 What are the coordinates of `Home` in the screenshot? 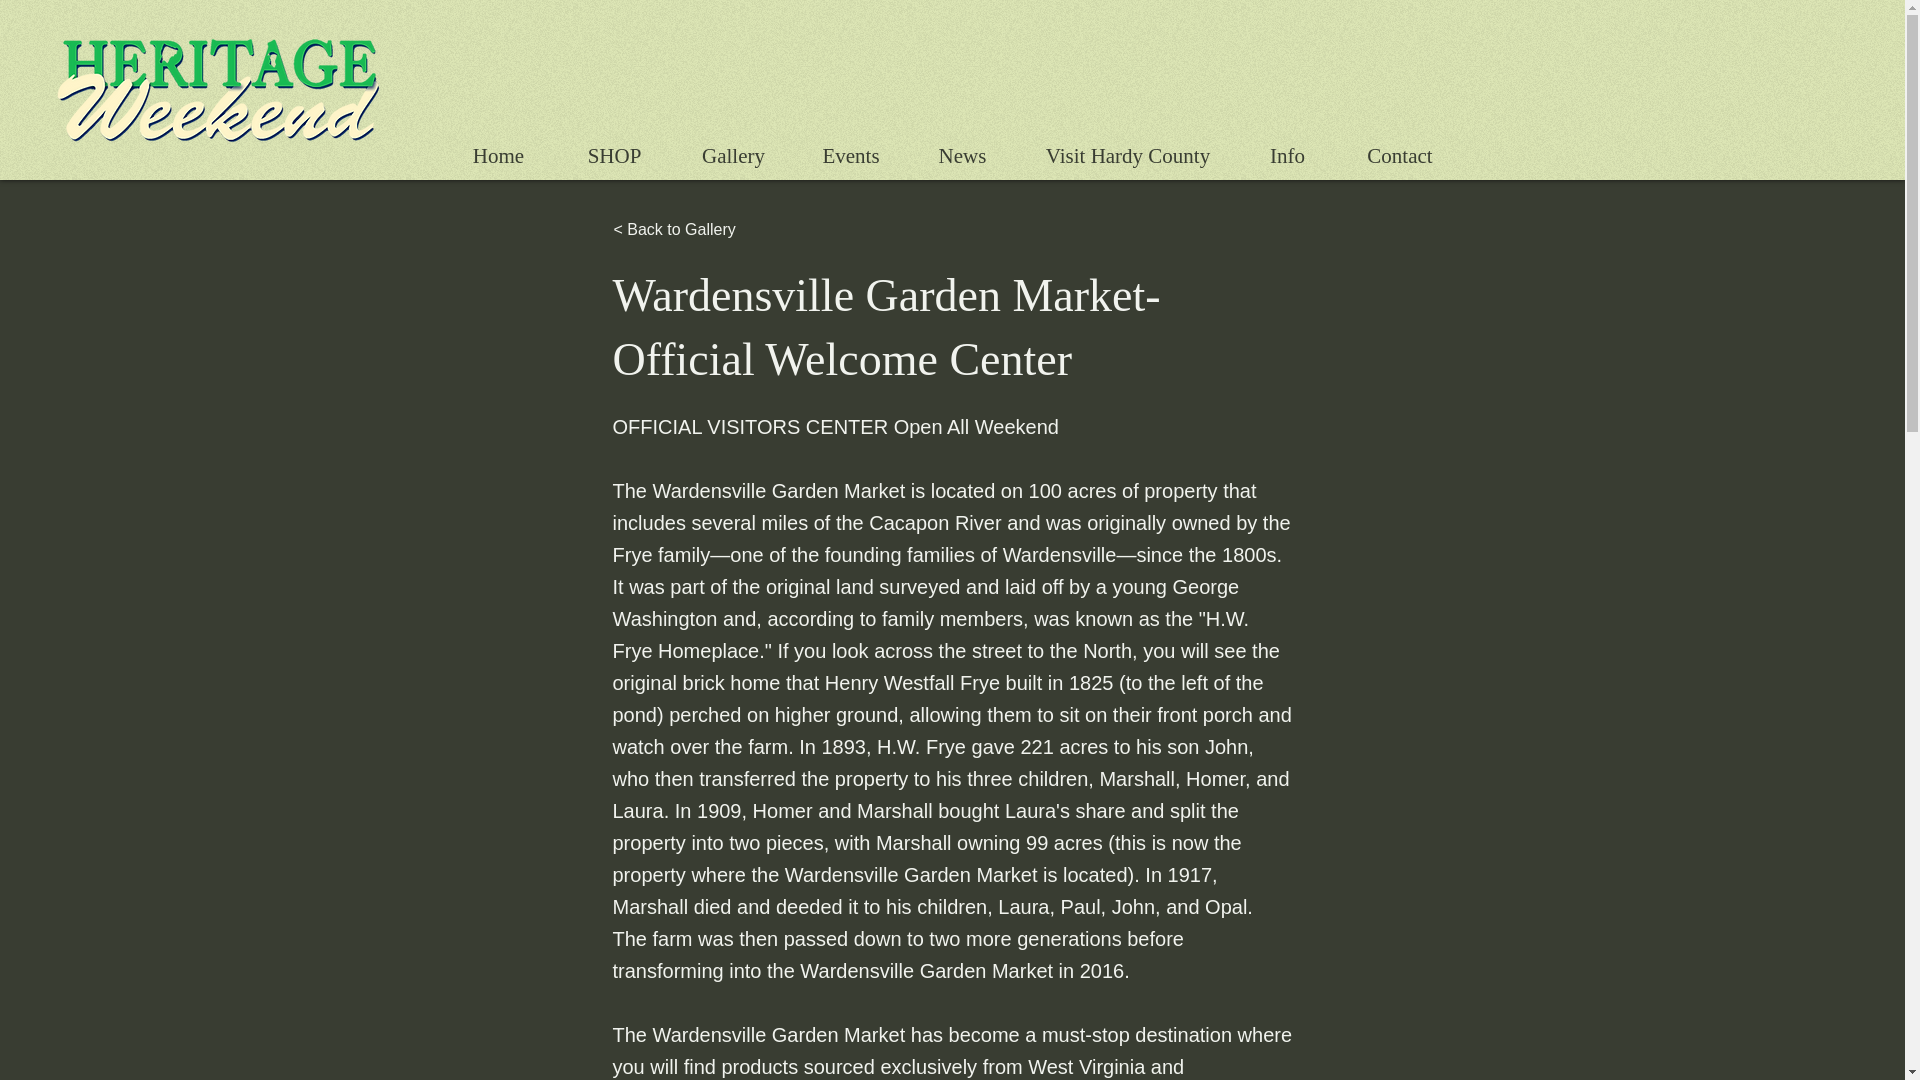 It's located at (498, 156).